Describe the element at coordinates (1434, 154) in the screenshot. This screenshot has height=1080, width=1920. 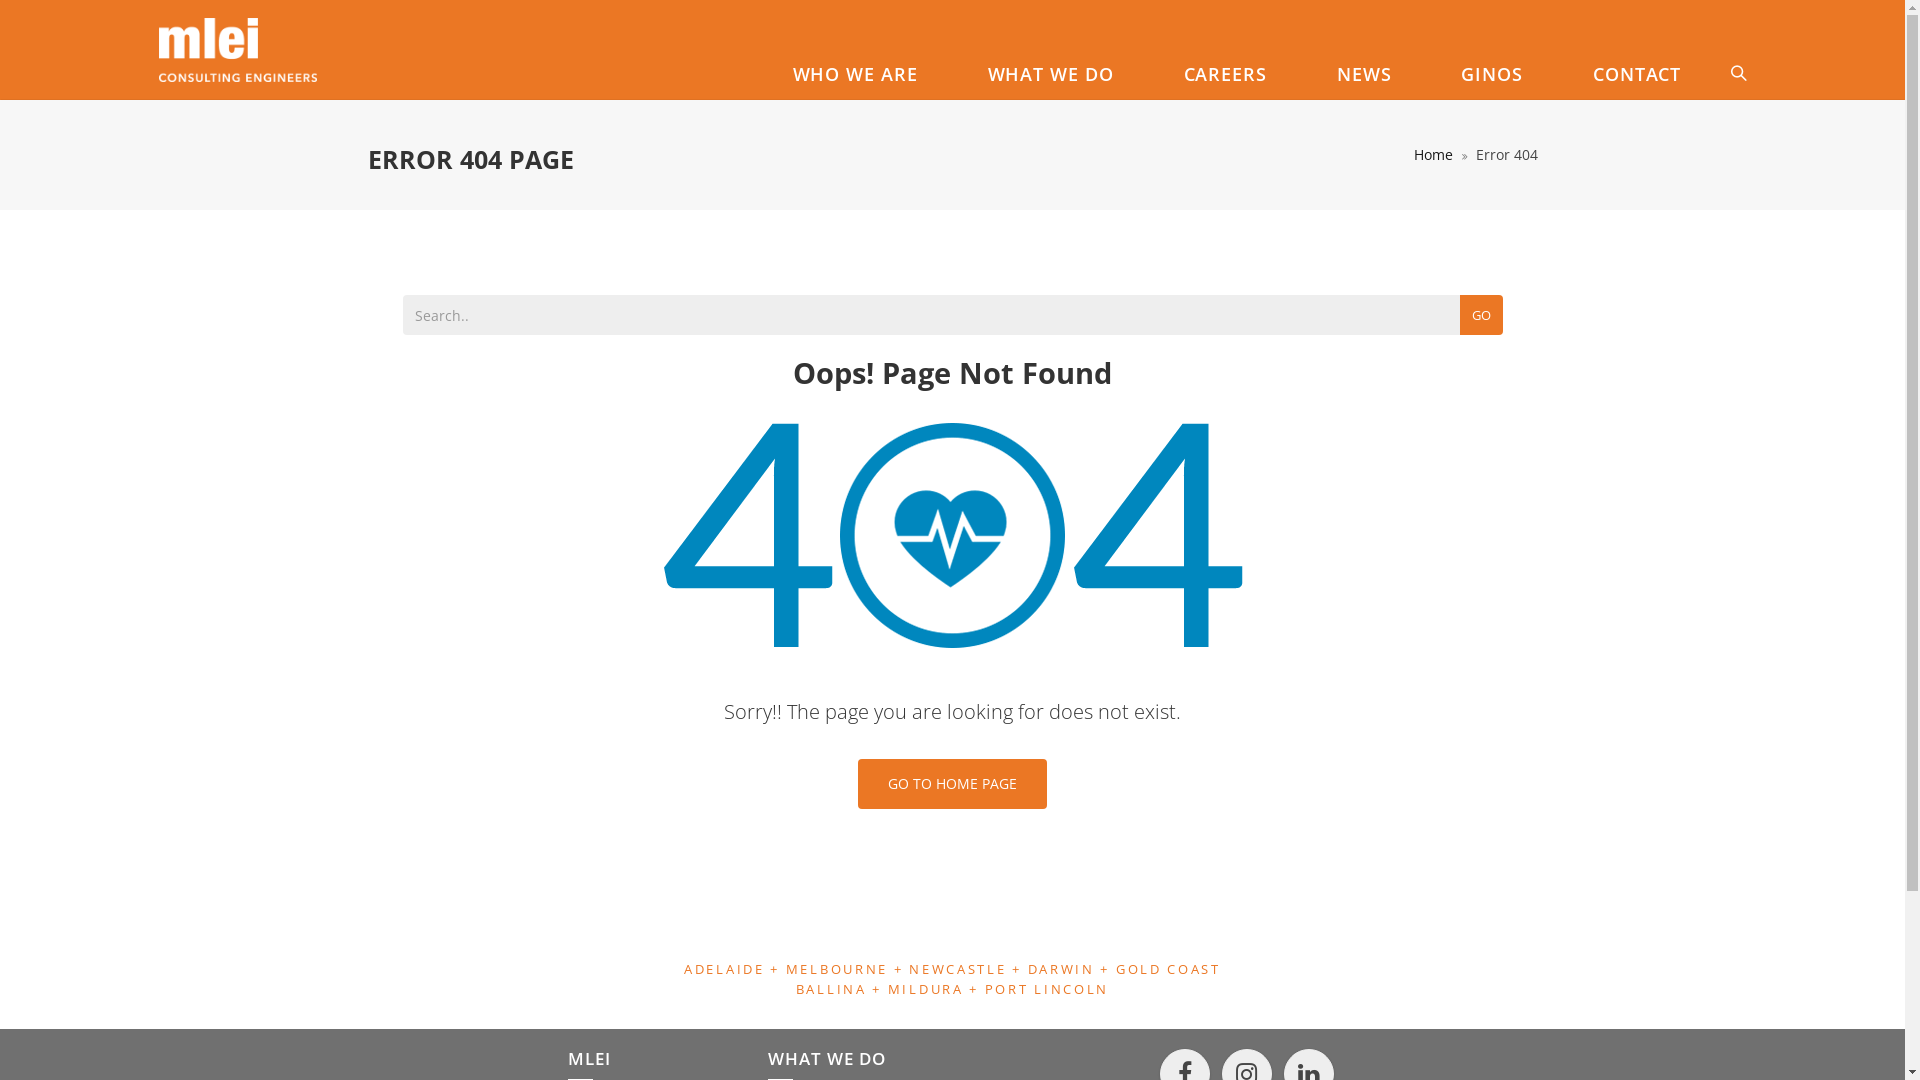
I see `Home` at that location.